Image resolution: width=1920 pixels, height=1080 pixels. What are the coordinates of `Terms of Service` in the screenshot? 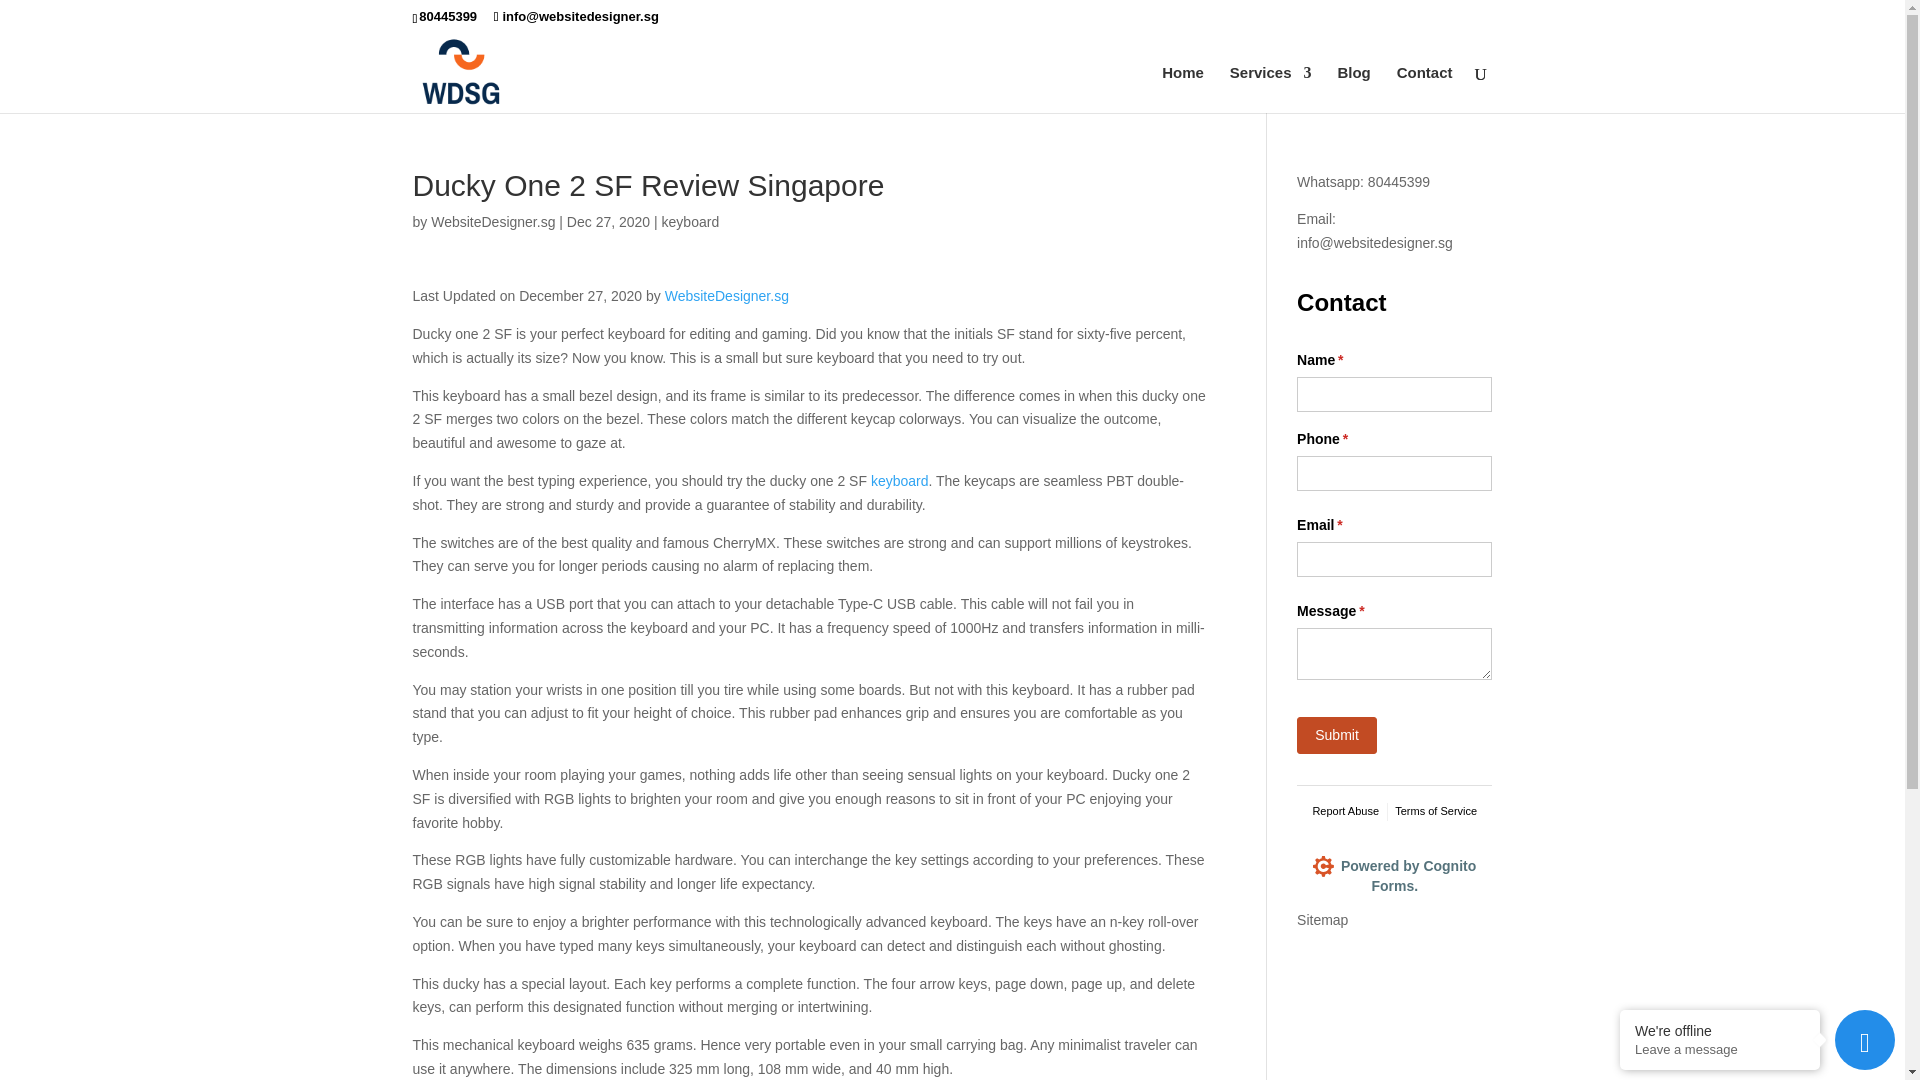 It's located at (1436, 812).